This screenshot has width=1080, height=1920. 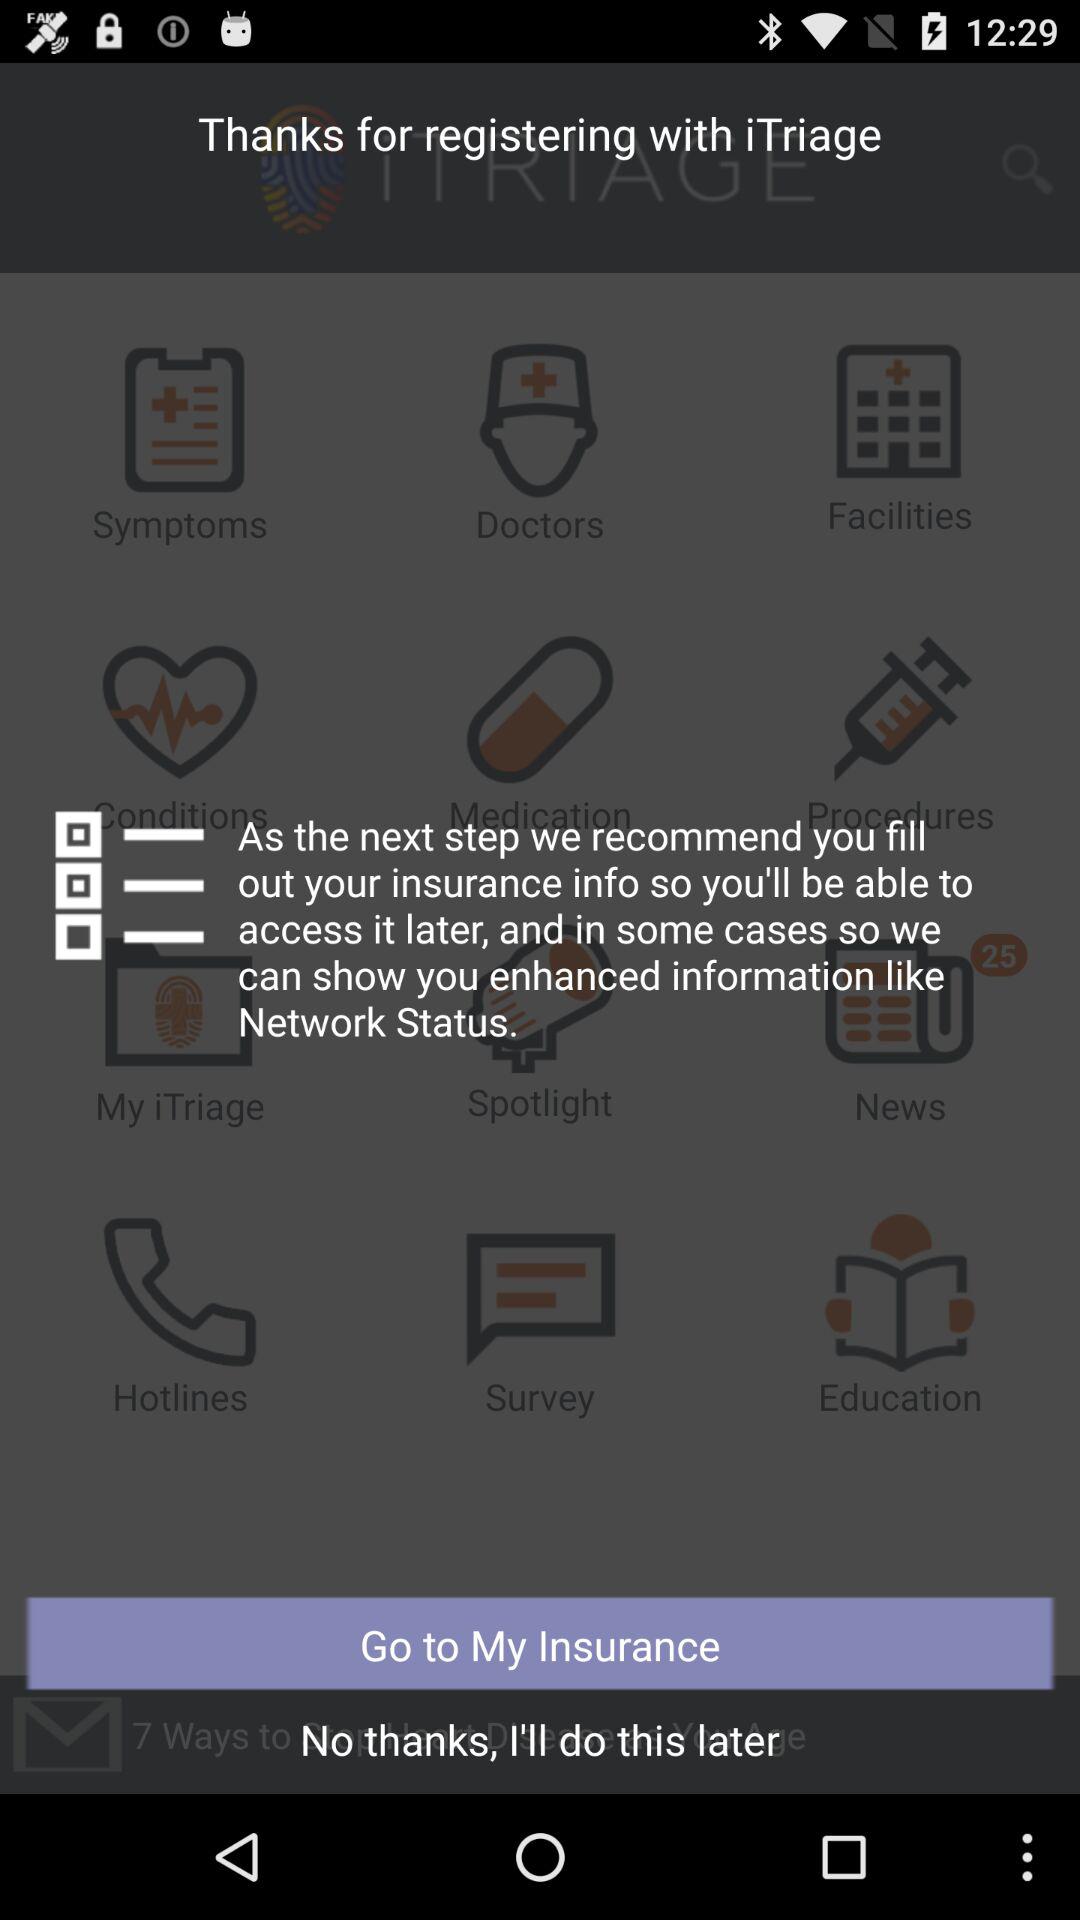 What do you see at coordinates (540, 1644) in the screenshot?
I see `open the go to my` at bounding box center [540, 1644].